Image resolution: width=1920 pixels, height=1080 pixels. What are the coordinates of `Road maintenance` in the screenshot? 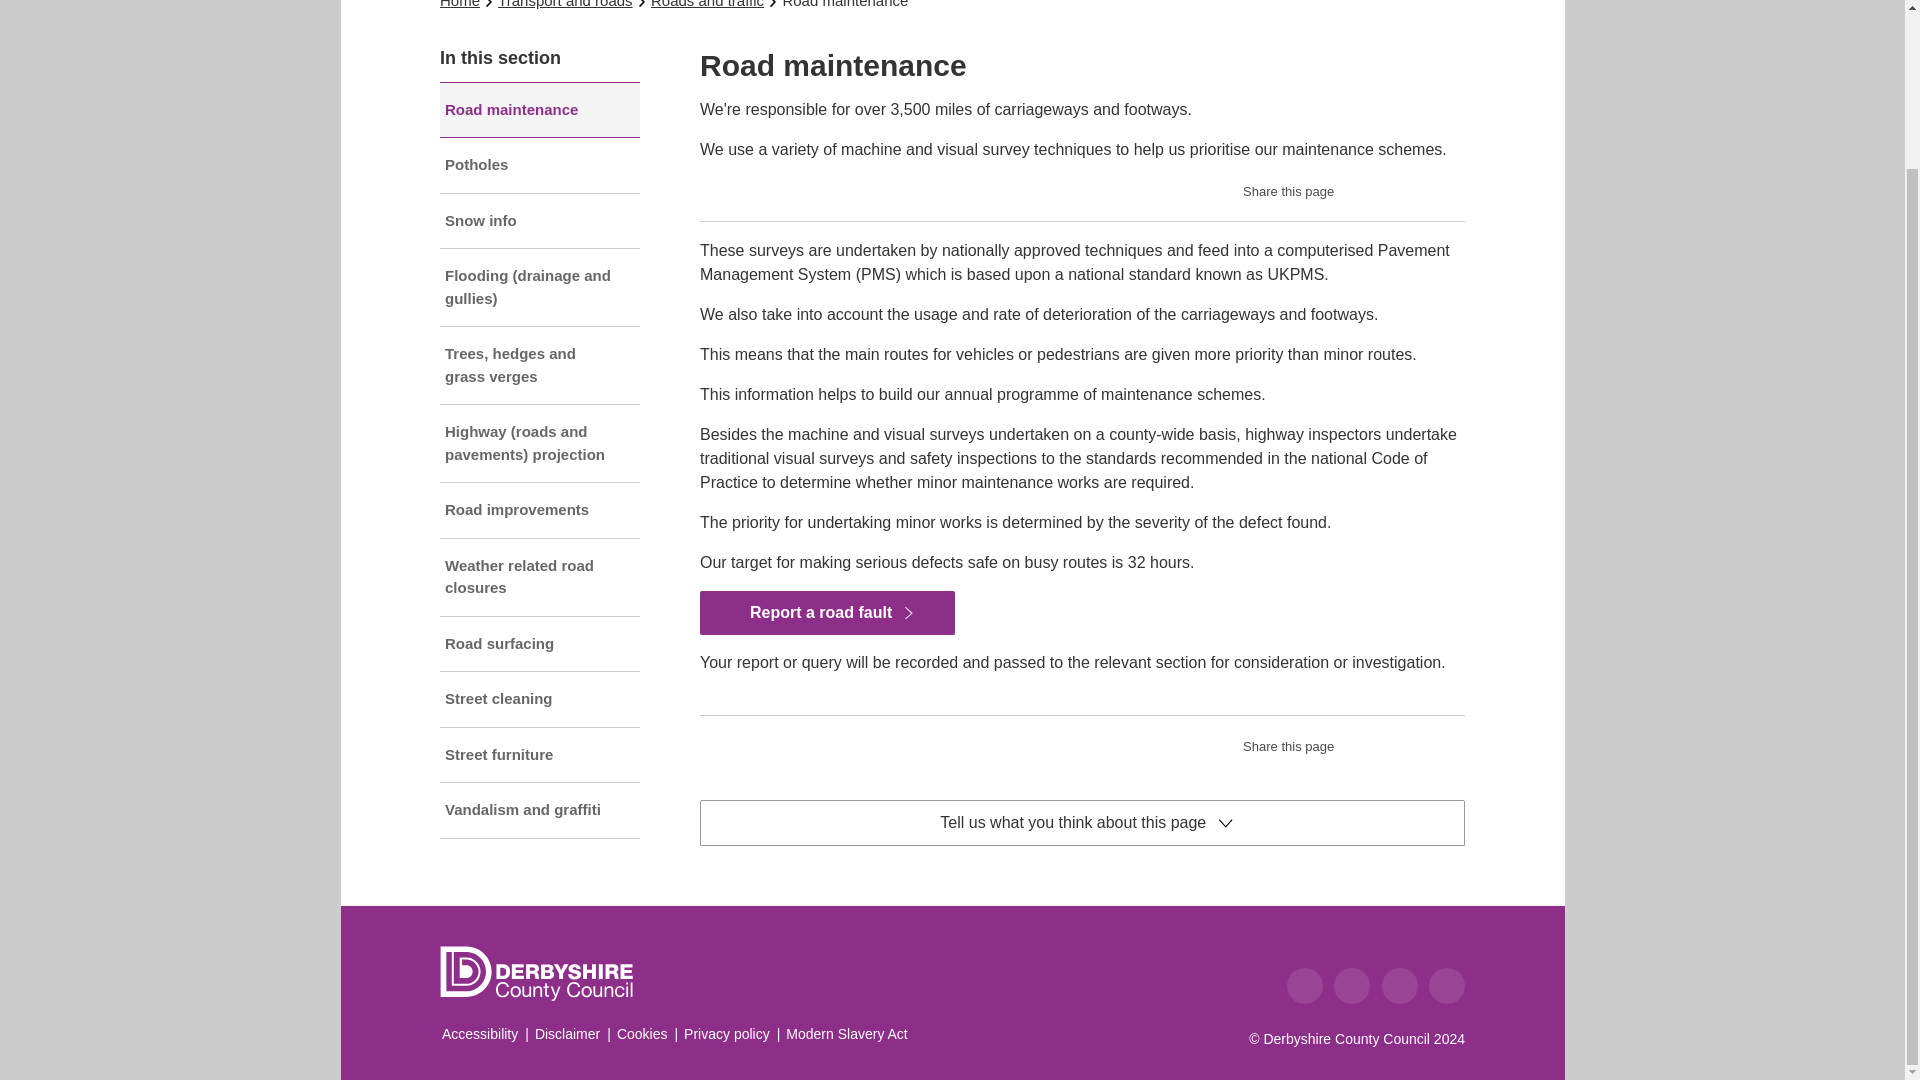 It's located at (539, 110).